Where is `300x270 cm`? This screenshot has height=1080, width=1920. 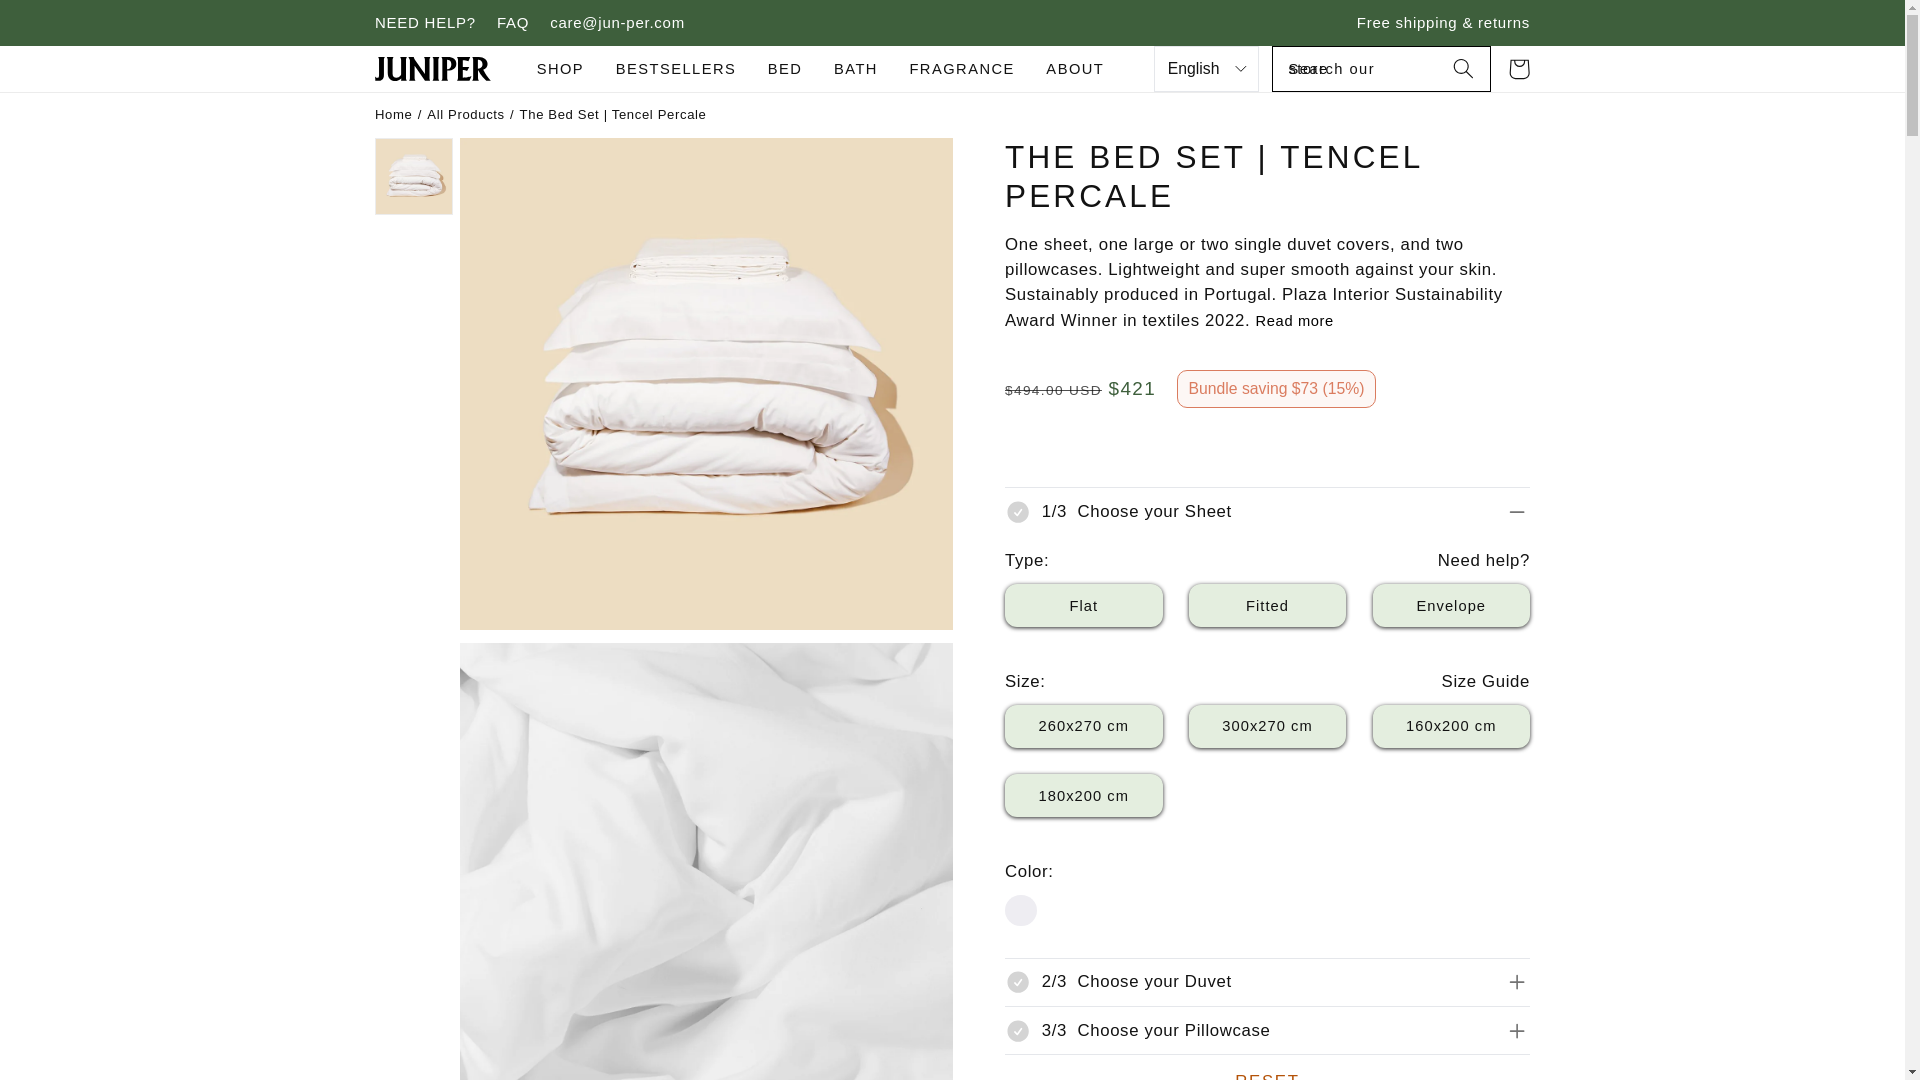 300x270 cm is located at coordinates (1268, 726).